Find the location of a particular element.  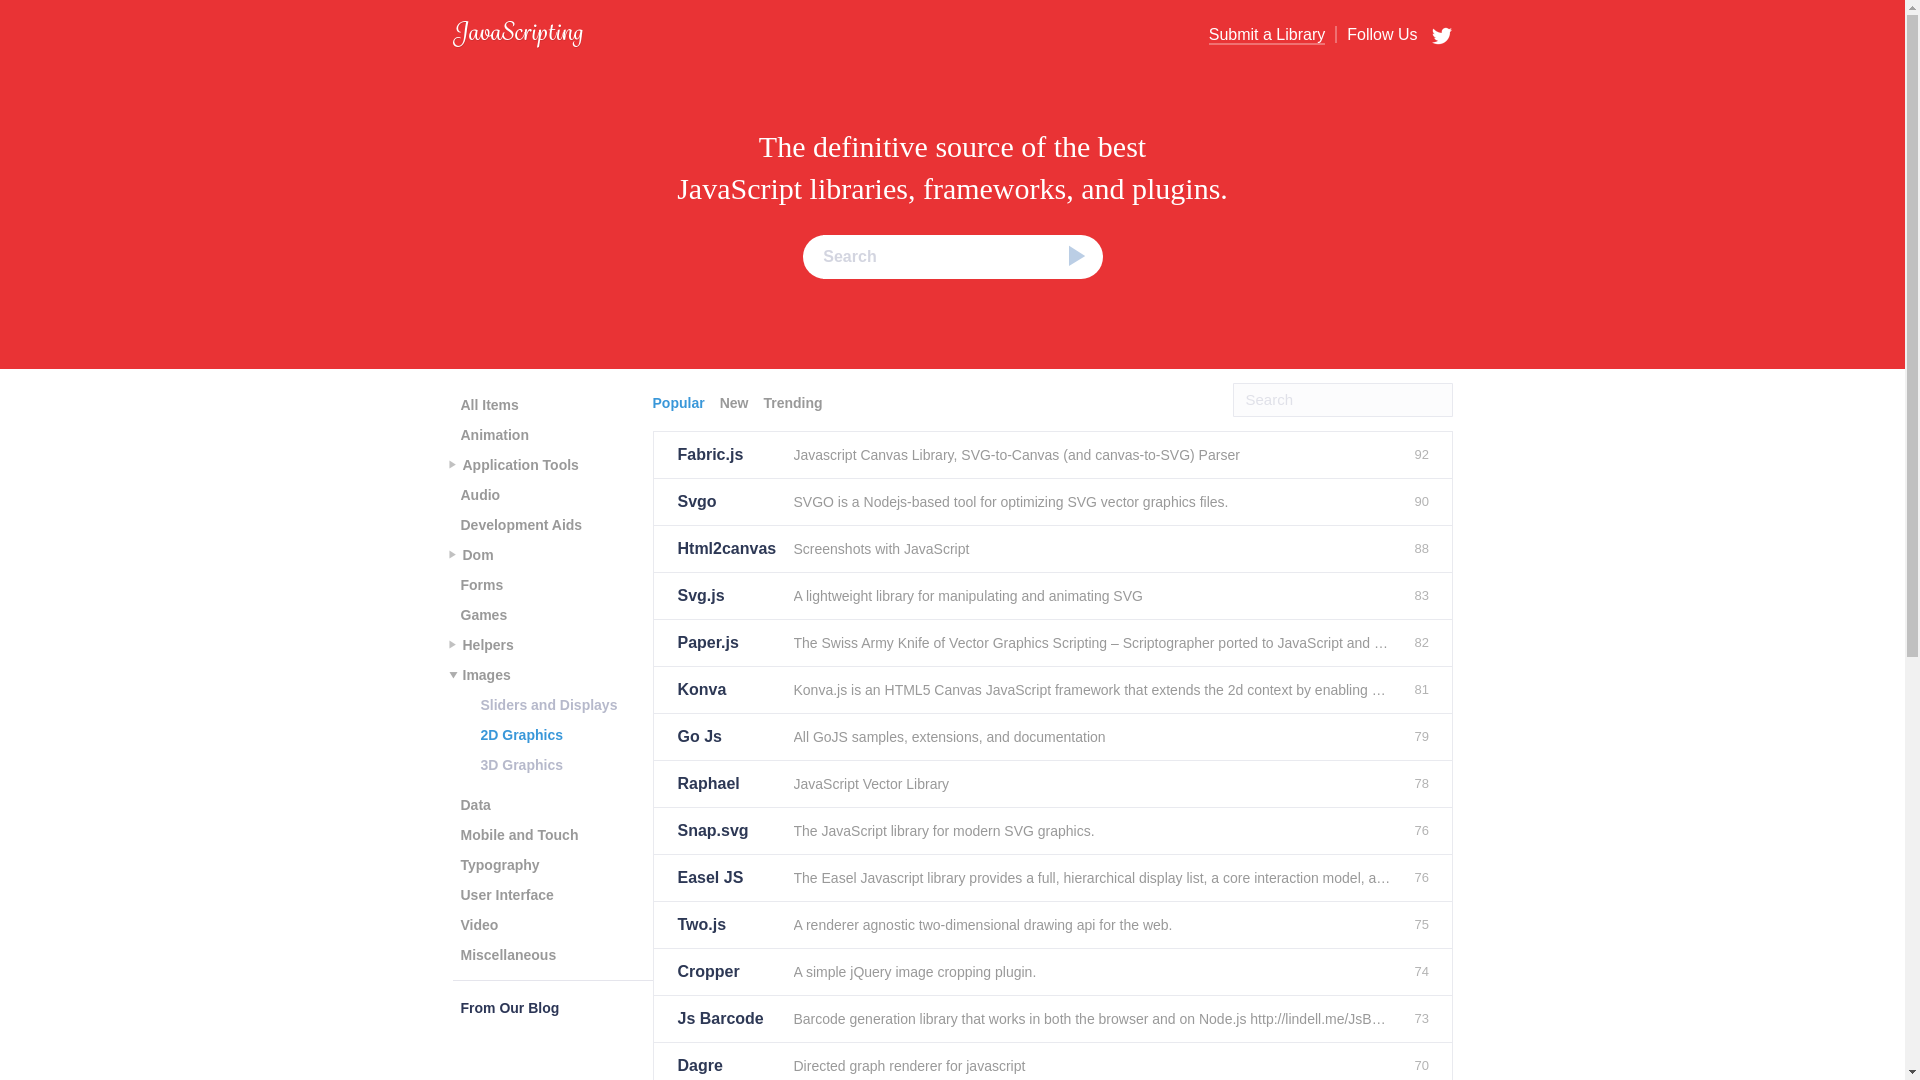

Submit a Library is located at coordinates (1268, 35).